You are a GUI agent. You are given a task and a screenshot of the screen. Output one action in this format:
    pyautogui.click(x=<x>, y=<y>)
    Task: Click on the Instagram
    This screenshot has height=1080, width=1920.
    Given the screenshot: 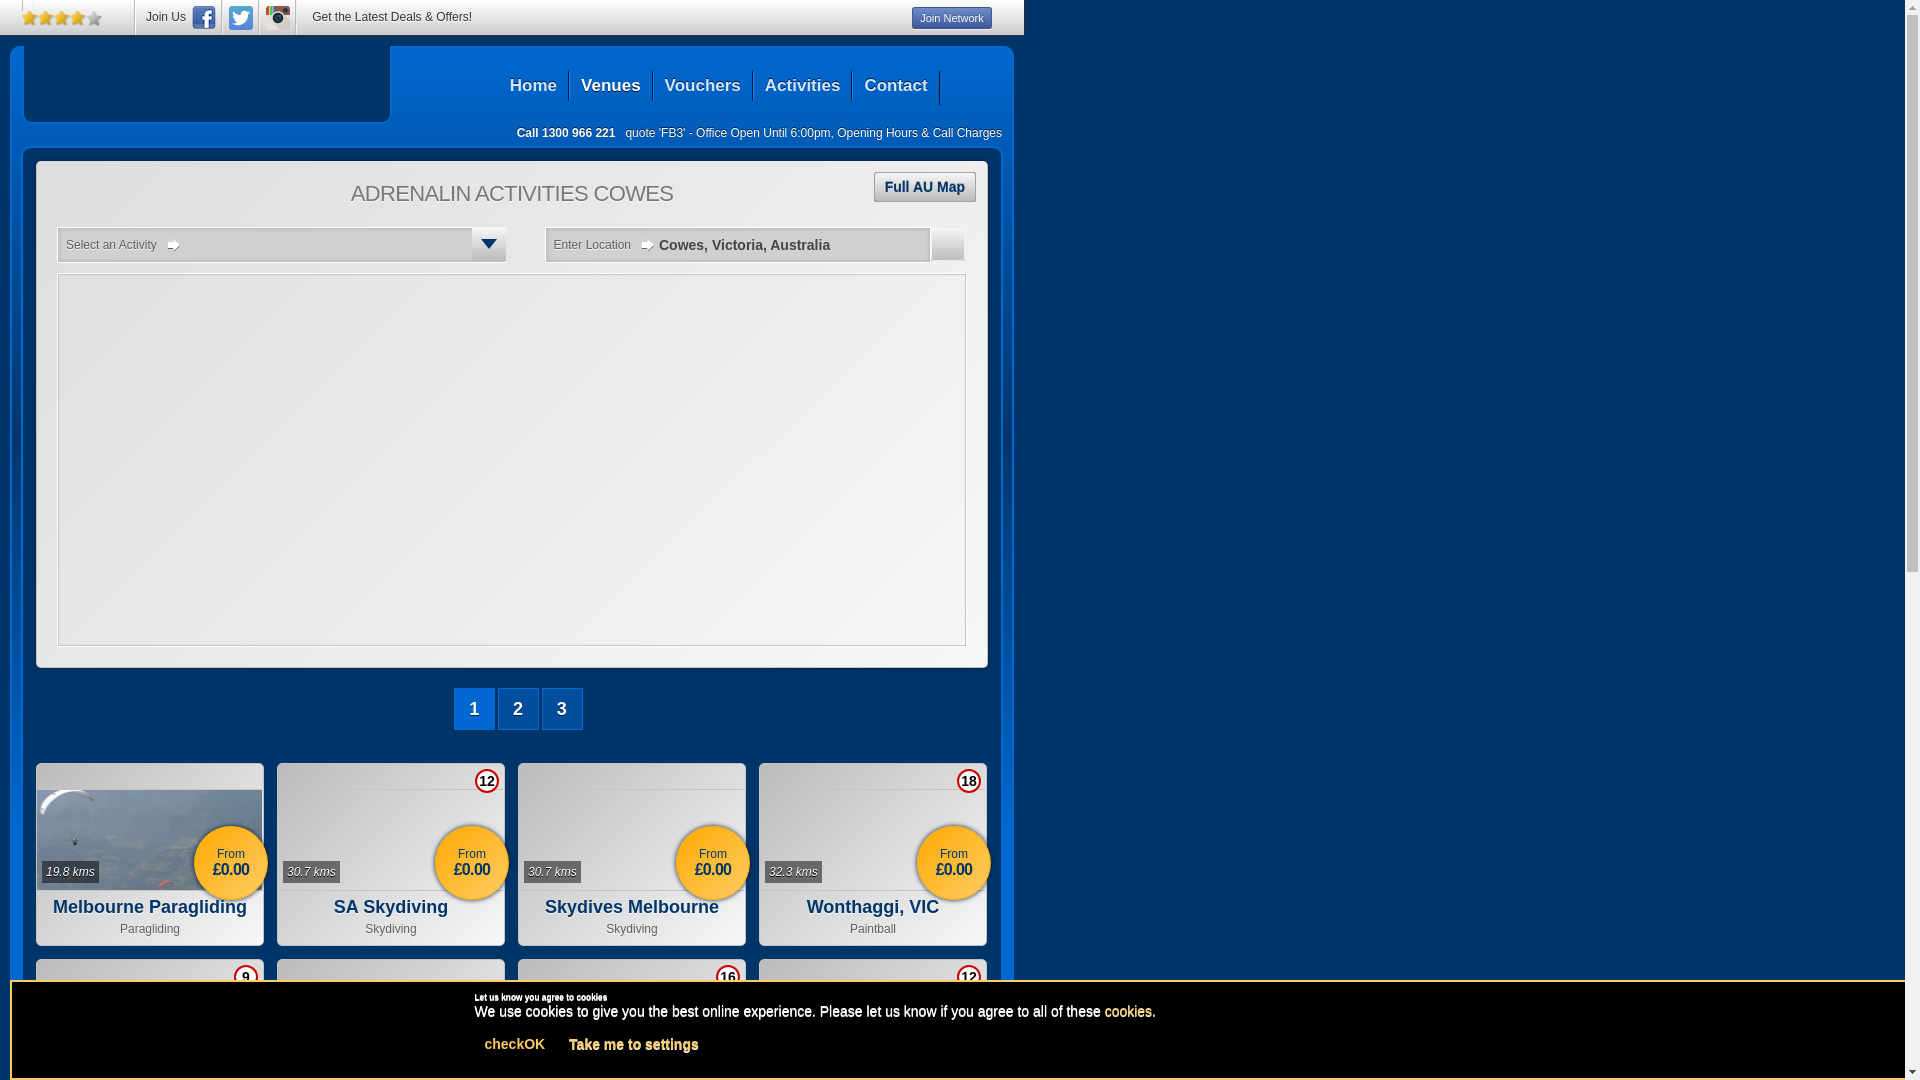 What is the action you would take?
    pyautogui.click(x=278, y=18)
    